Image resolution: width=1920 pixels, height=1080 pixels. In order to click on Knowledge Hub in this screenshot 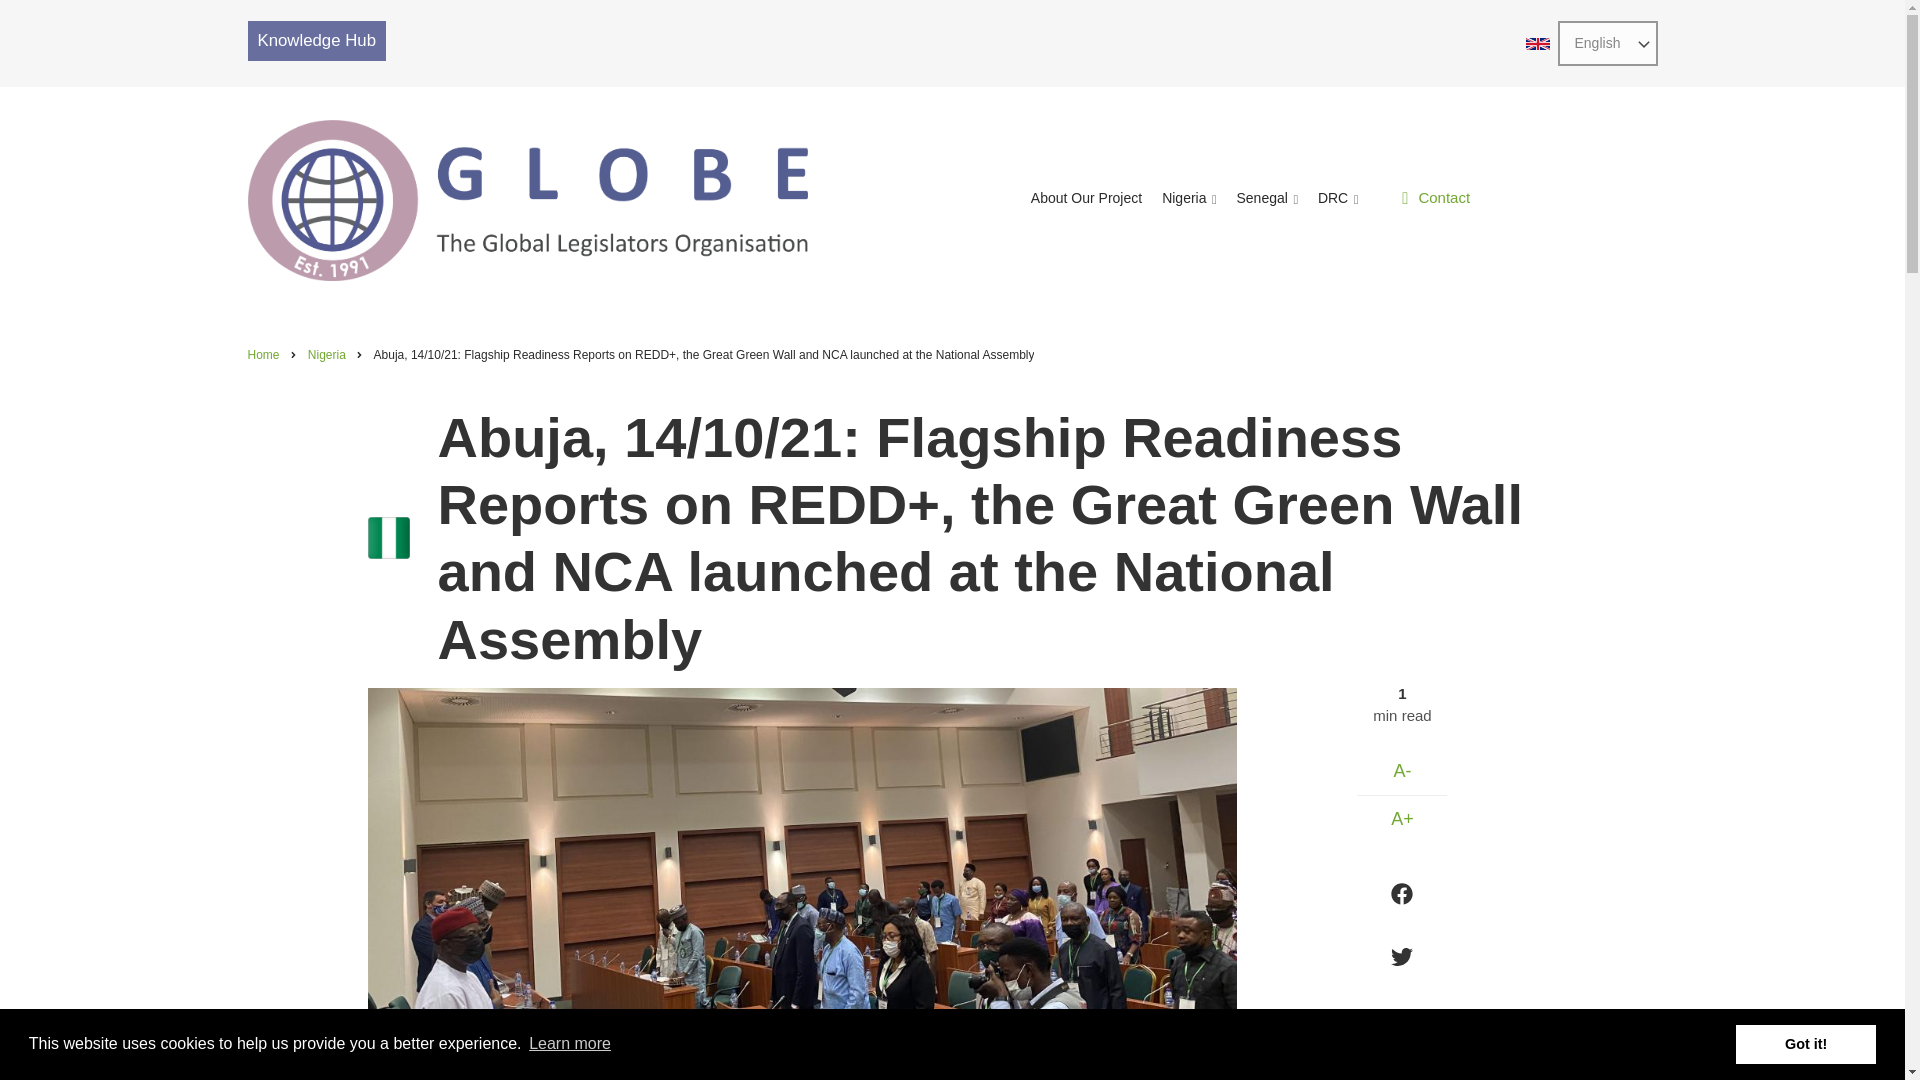, I will do `click(317, 40)`.